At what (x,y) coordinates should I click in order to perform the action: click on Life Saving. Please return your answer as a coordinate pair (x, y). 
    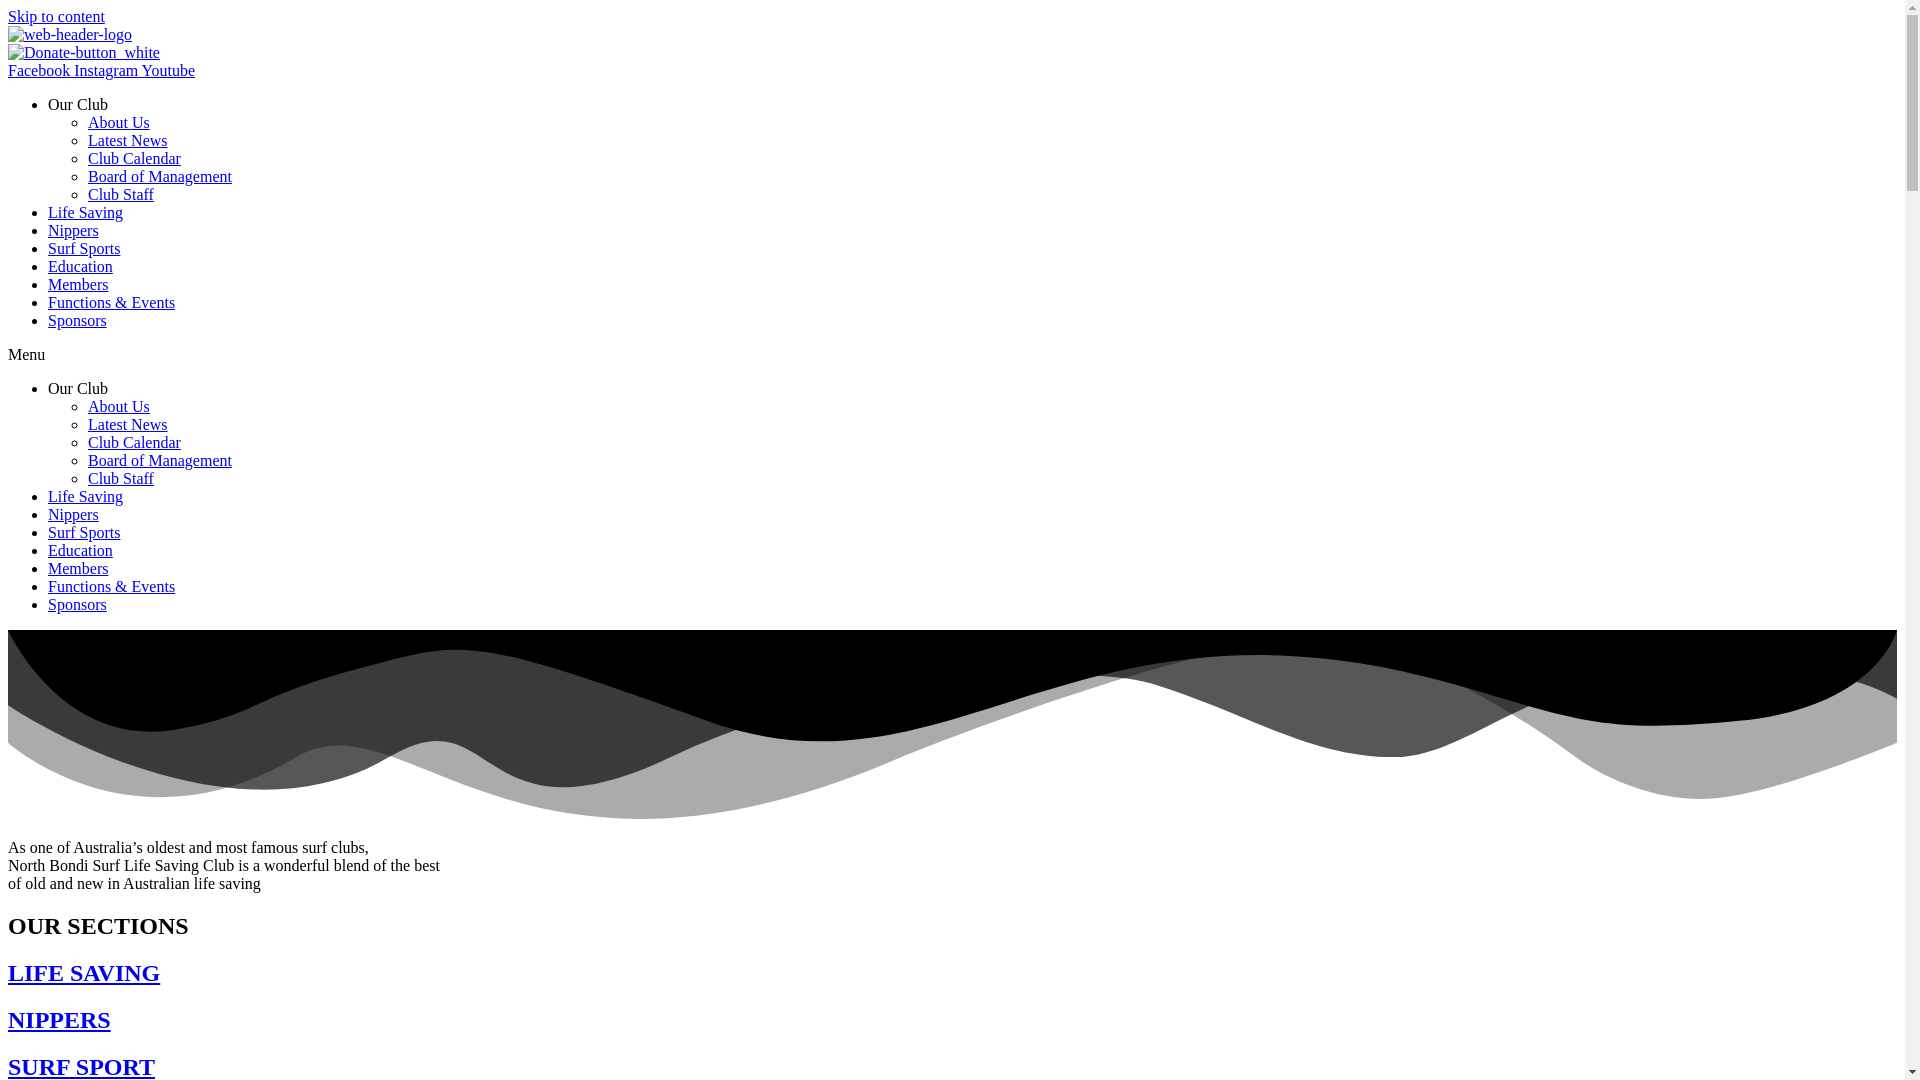
    Looking at the image, I should click on (85, 496).